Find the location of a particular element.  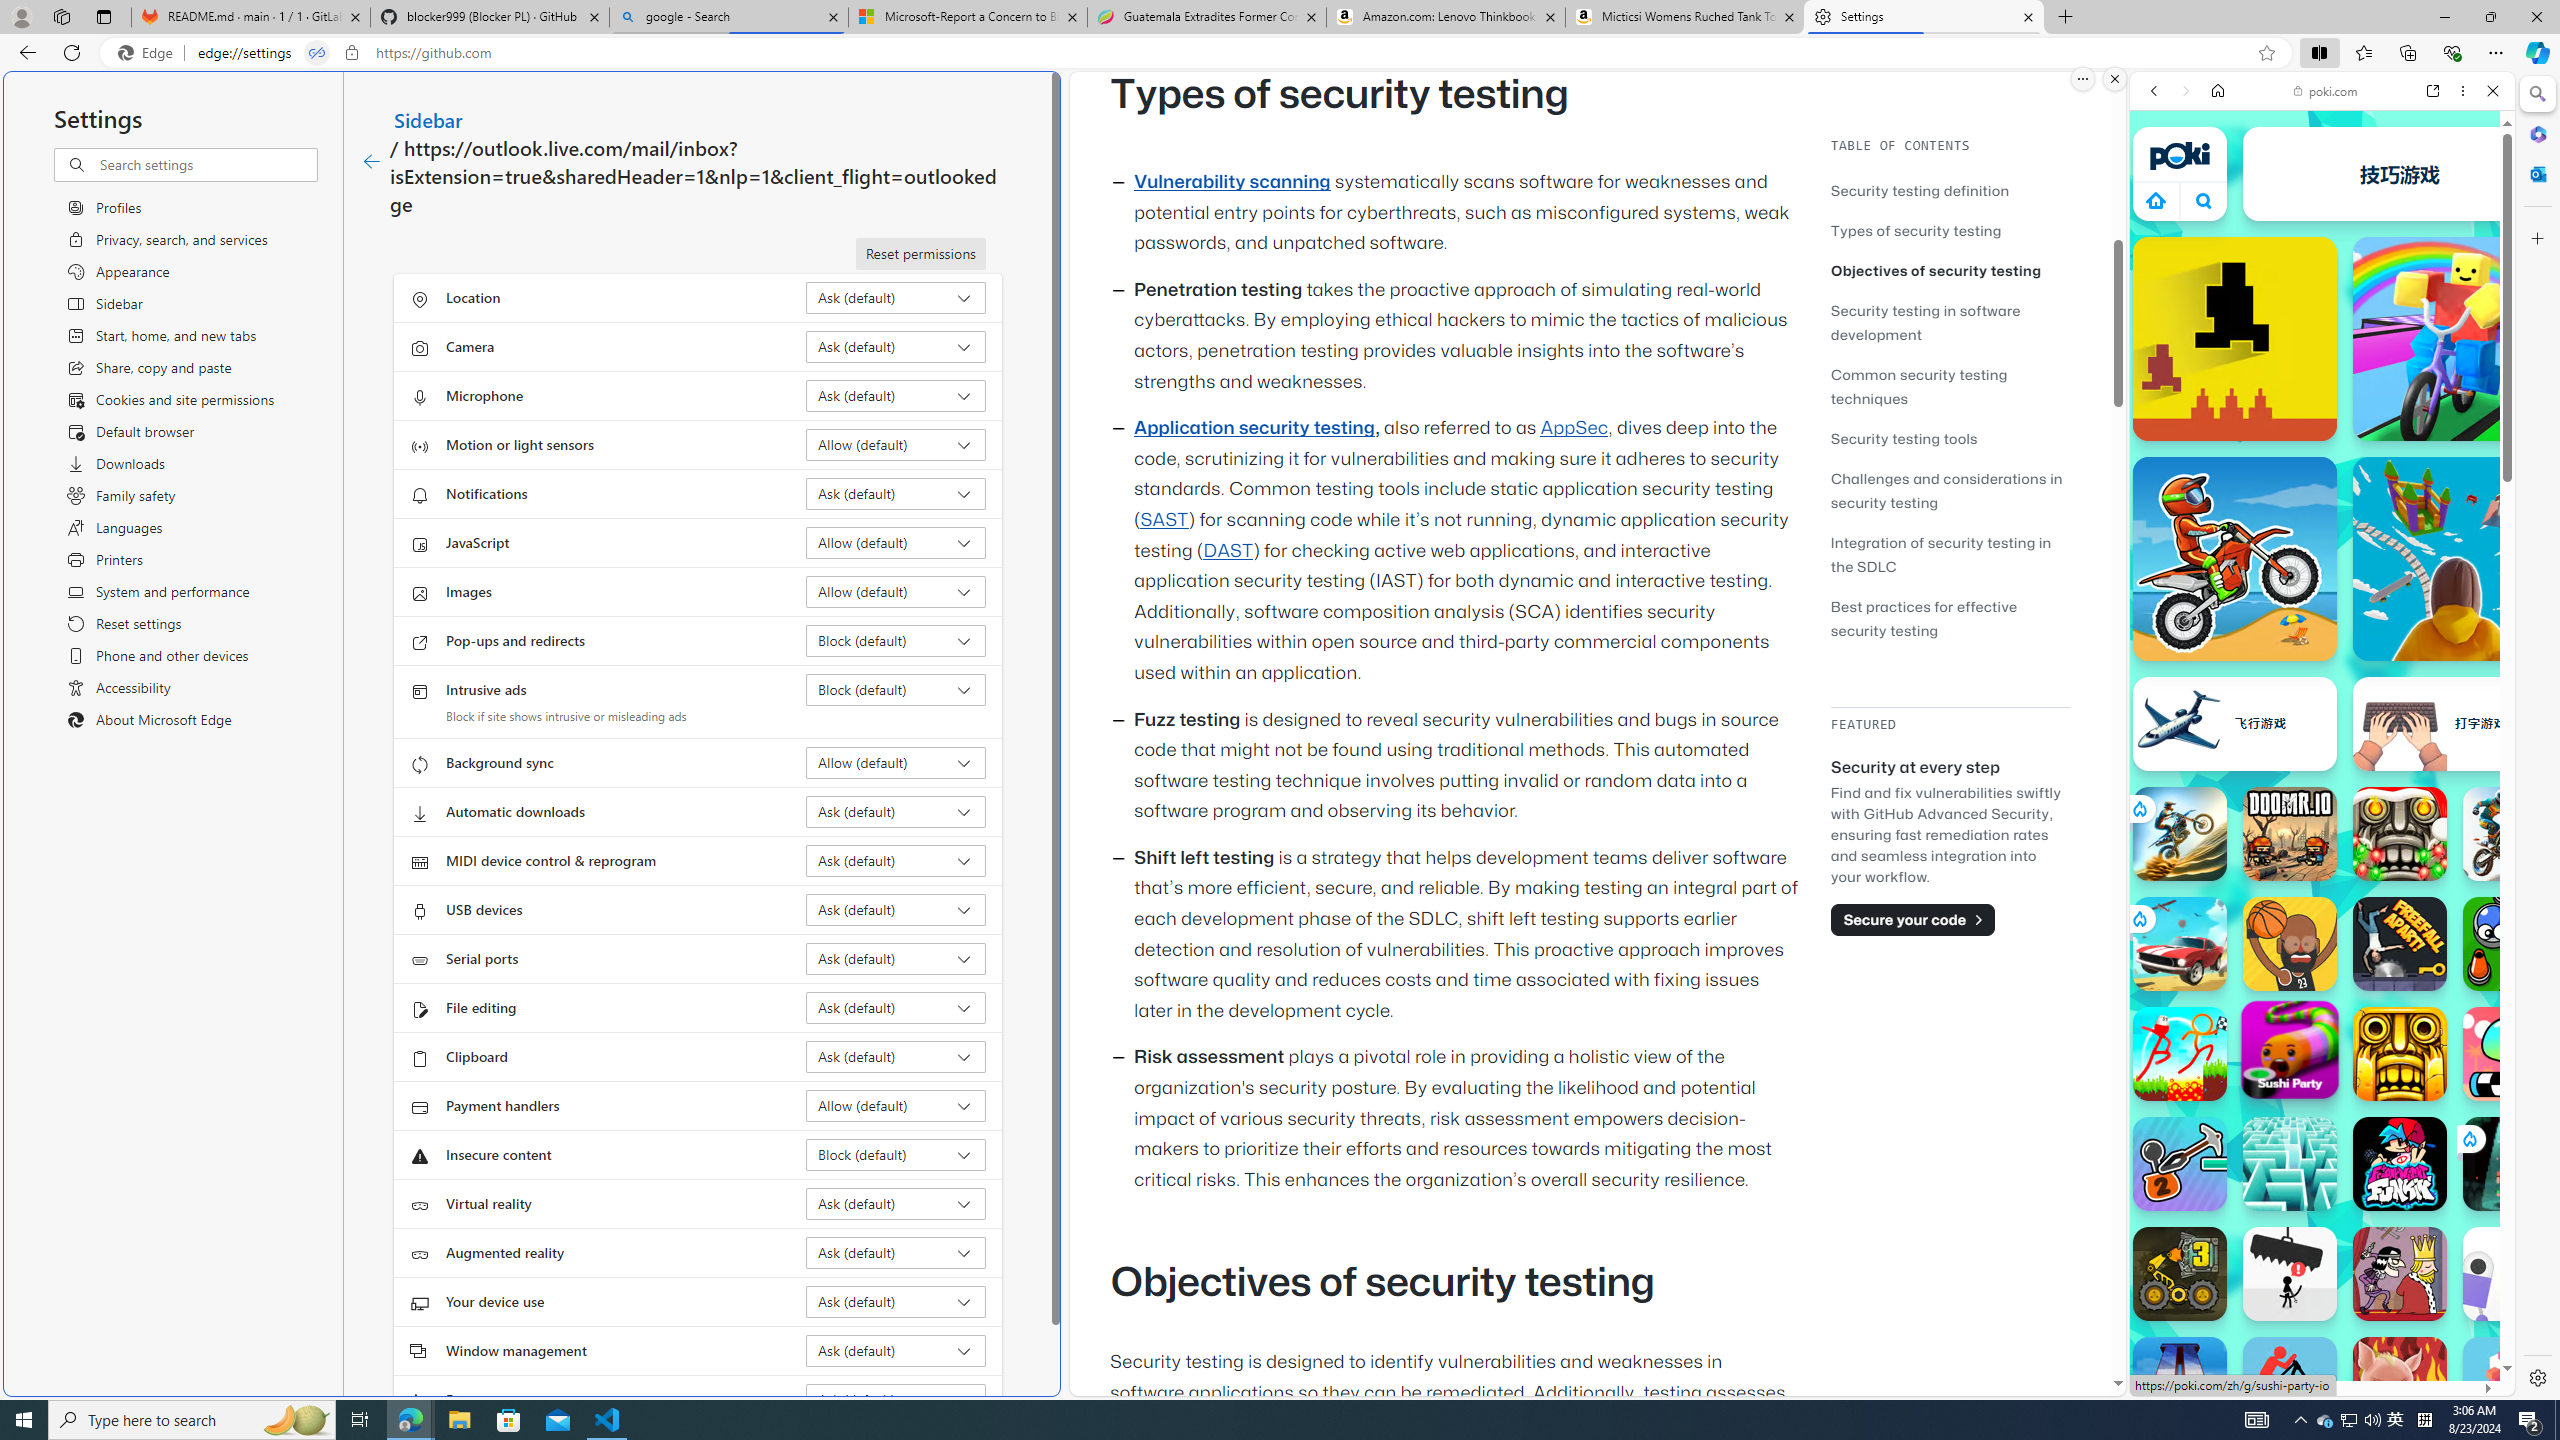

Crazy Cars is located at coordinates (2521, 920).